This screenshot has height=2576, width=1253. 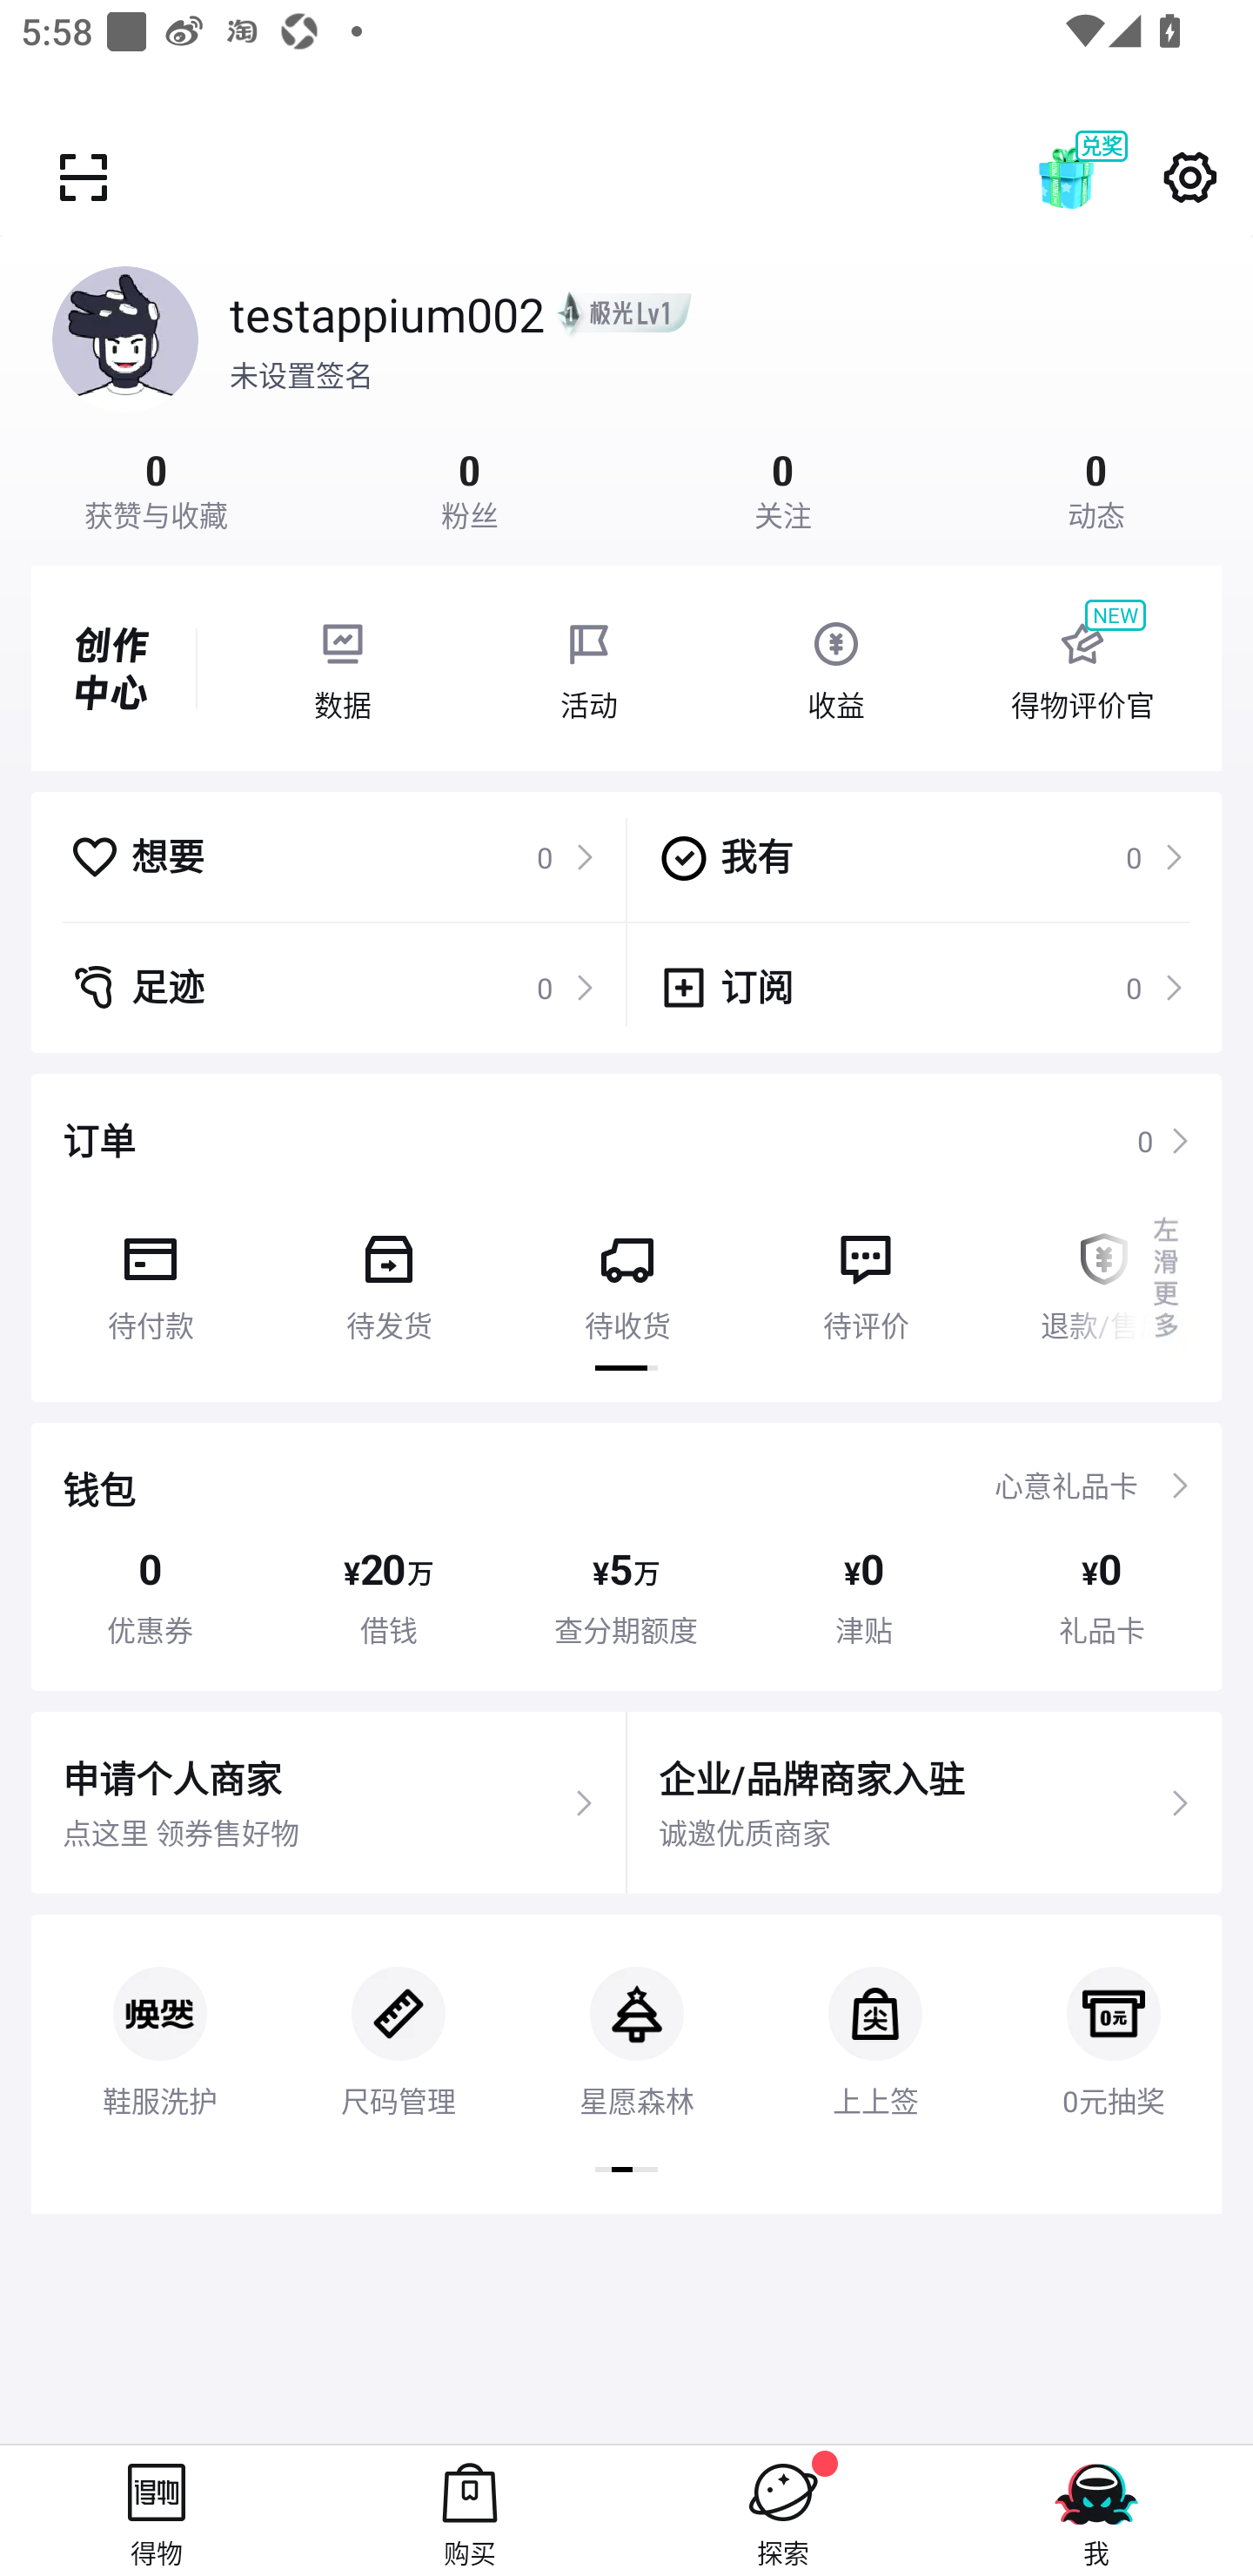 I want to click on 心意礼品卡, so click(x=1066, y=1485).